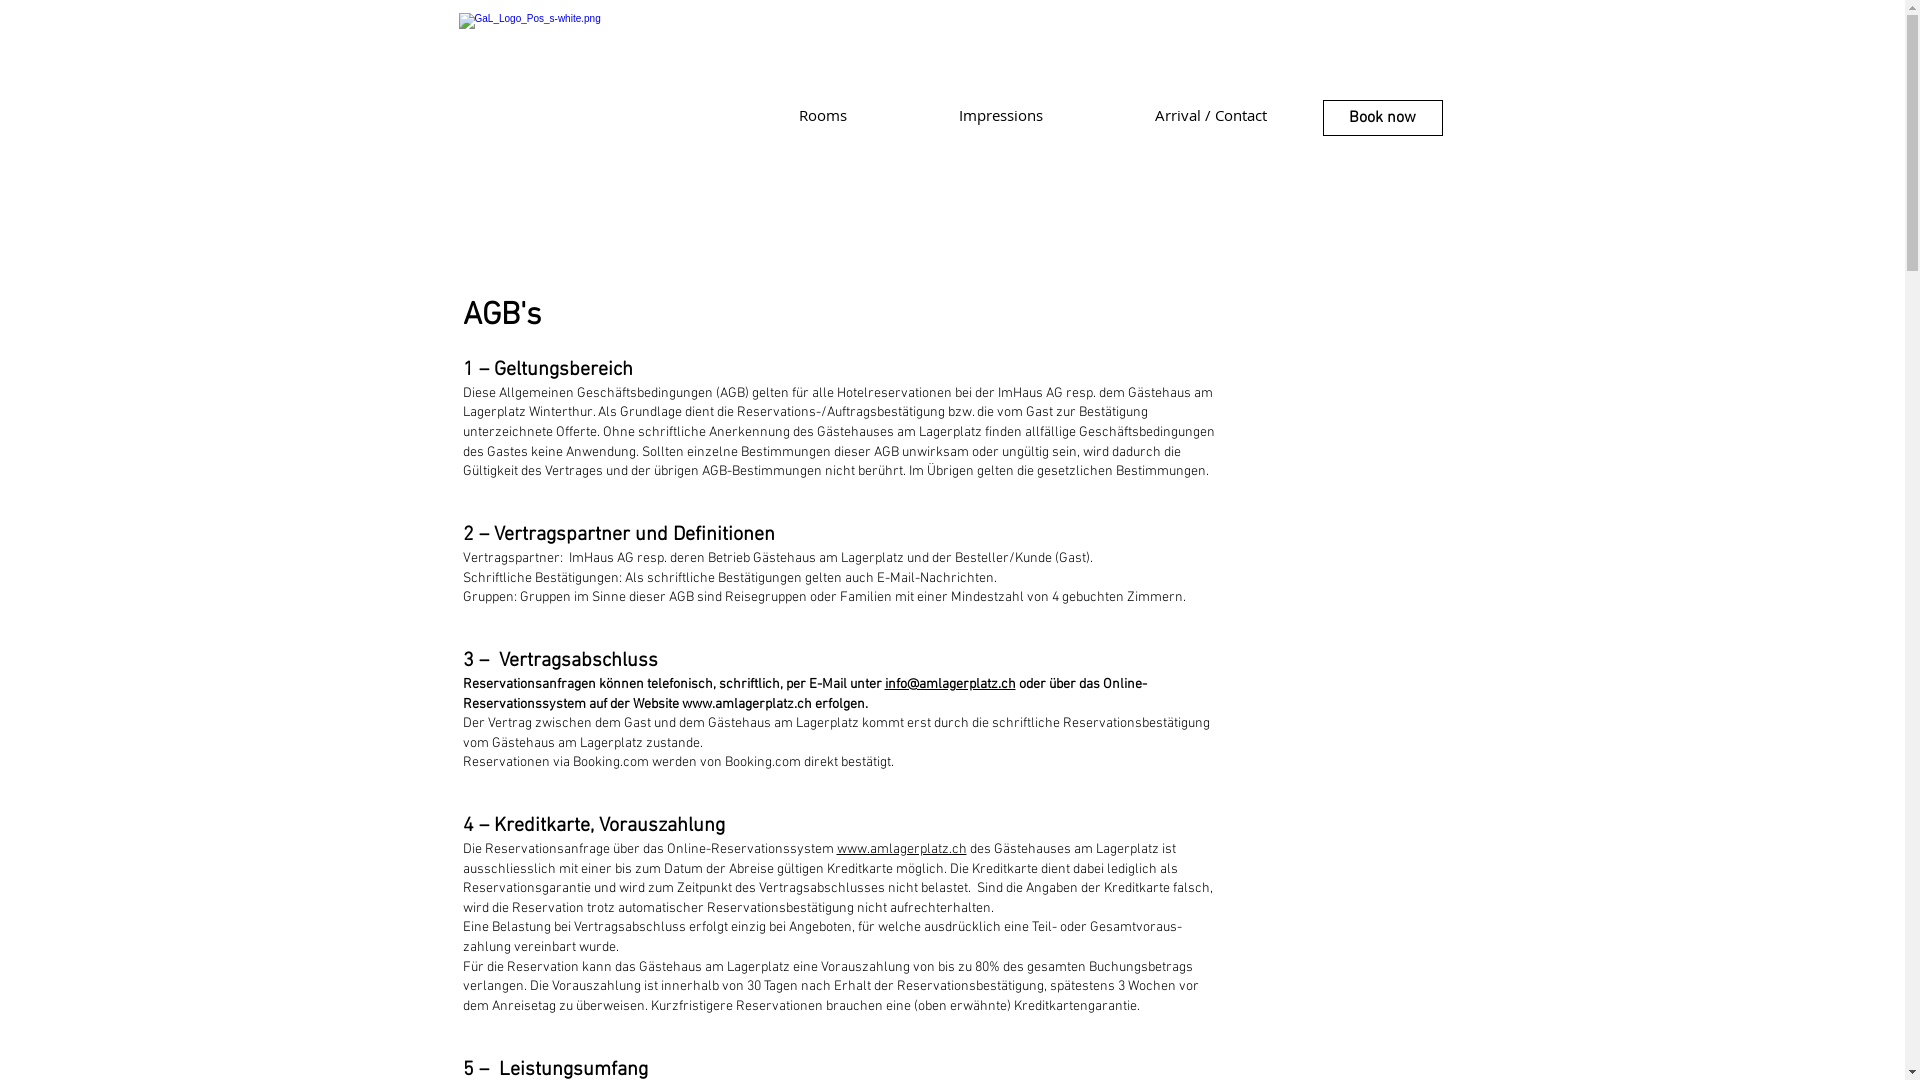  I want to click on info@amlagerplatz.ch, so click(950, 684).